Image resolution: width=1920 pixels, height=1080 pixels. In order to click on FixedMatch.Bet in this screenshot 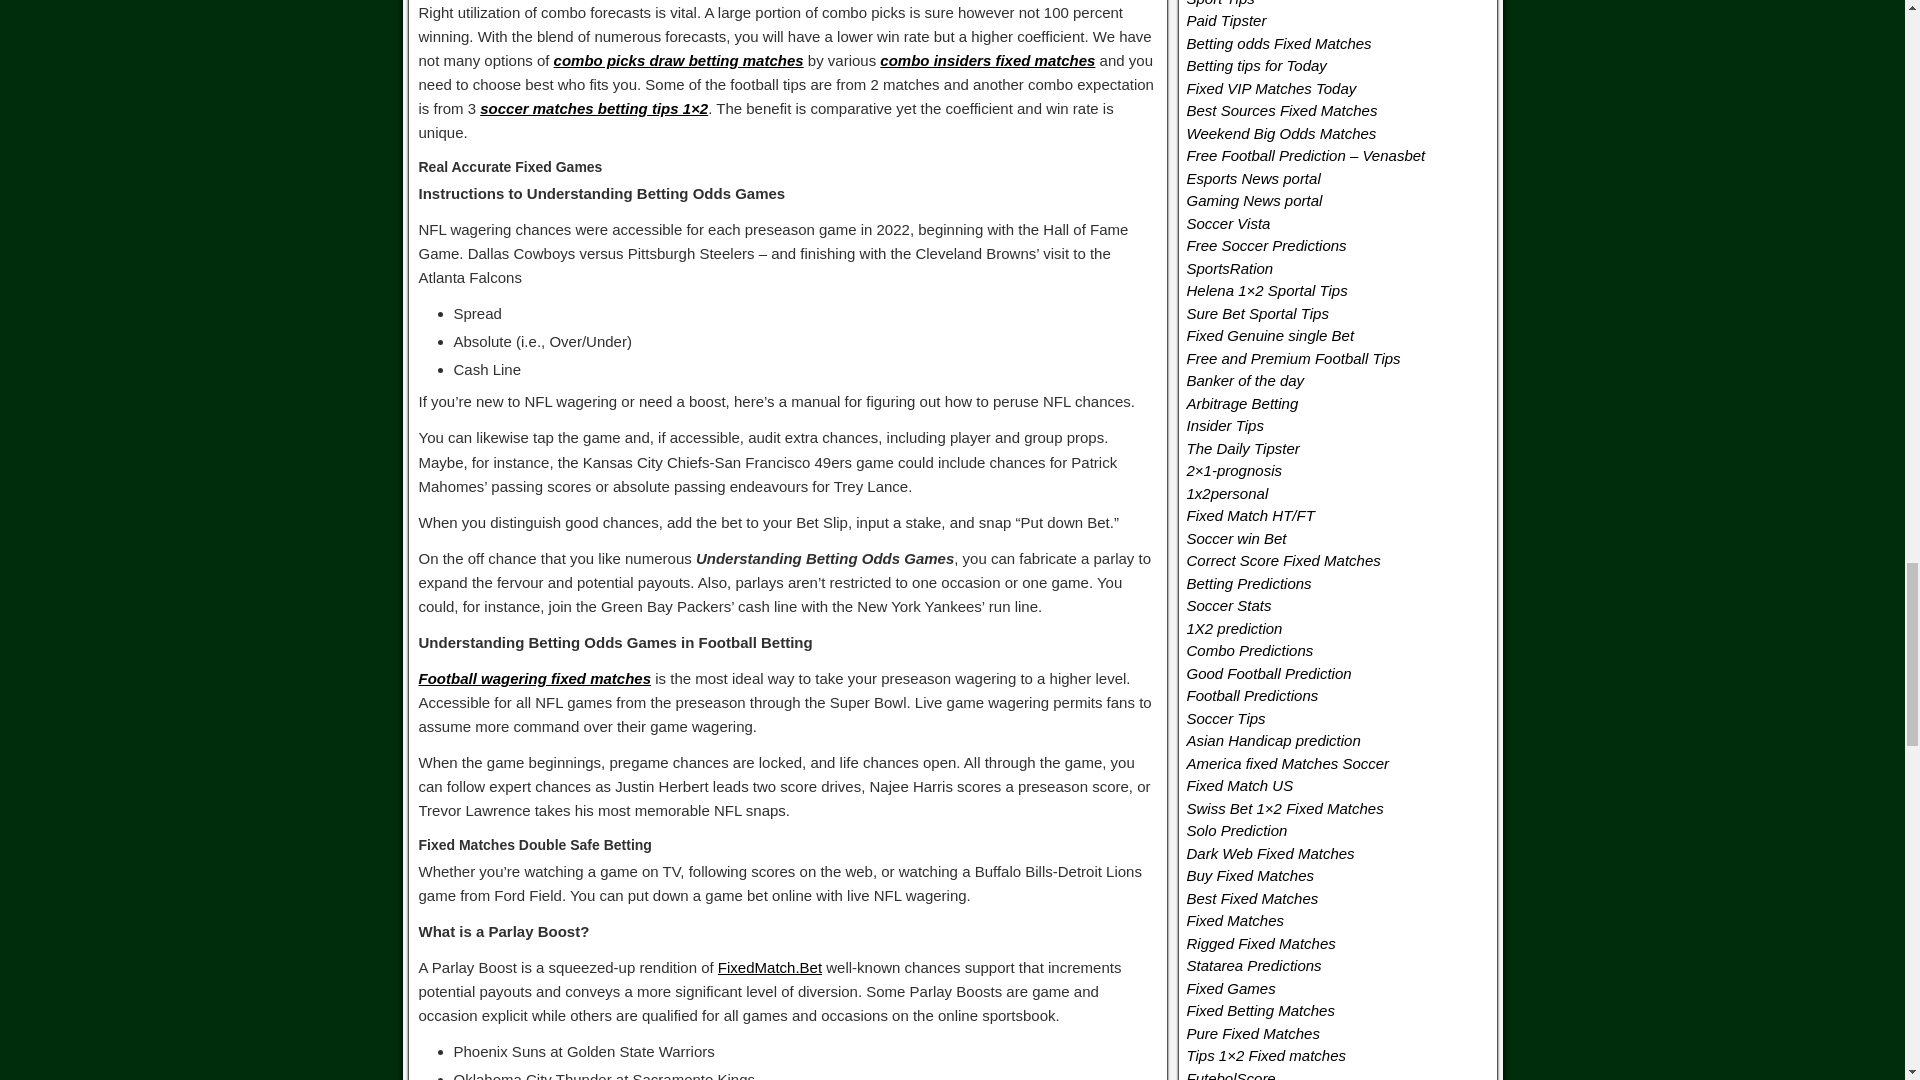, I will do `click(770, 968)`.